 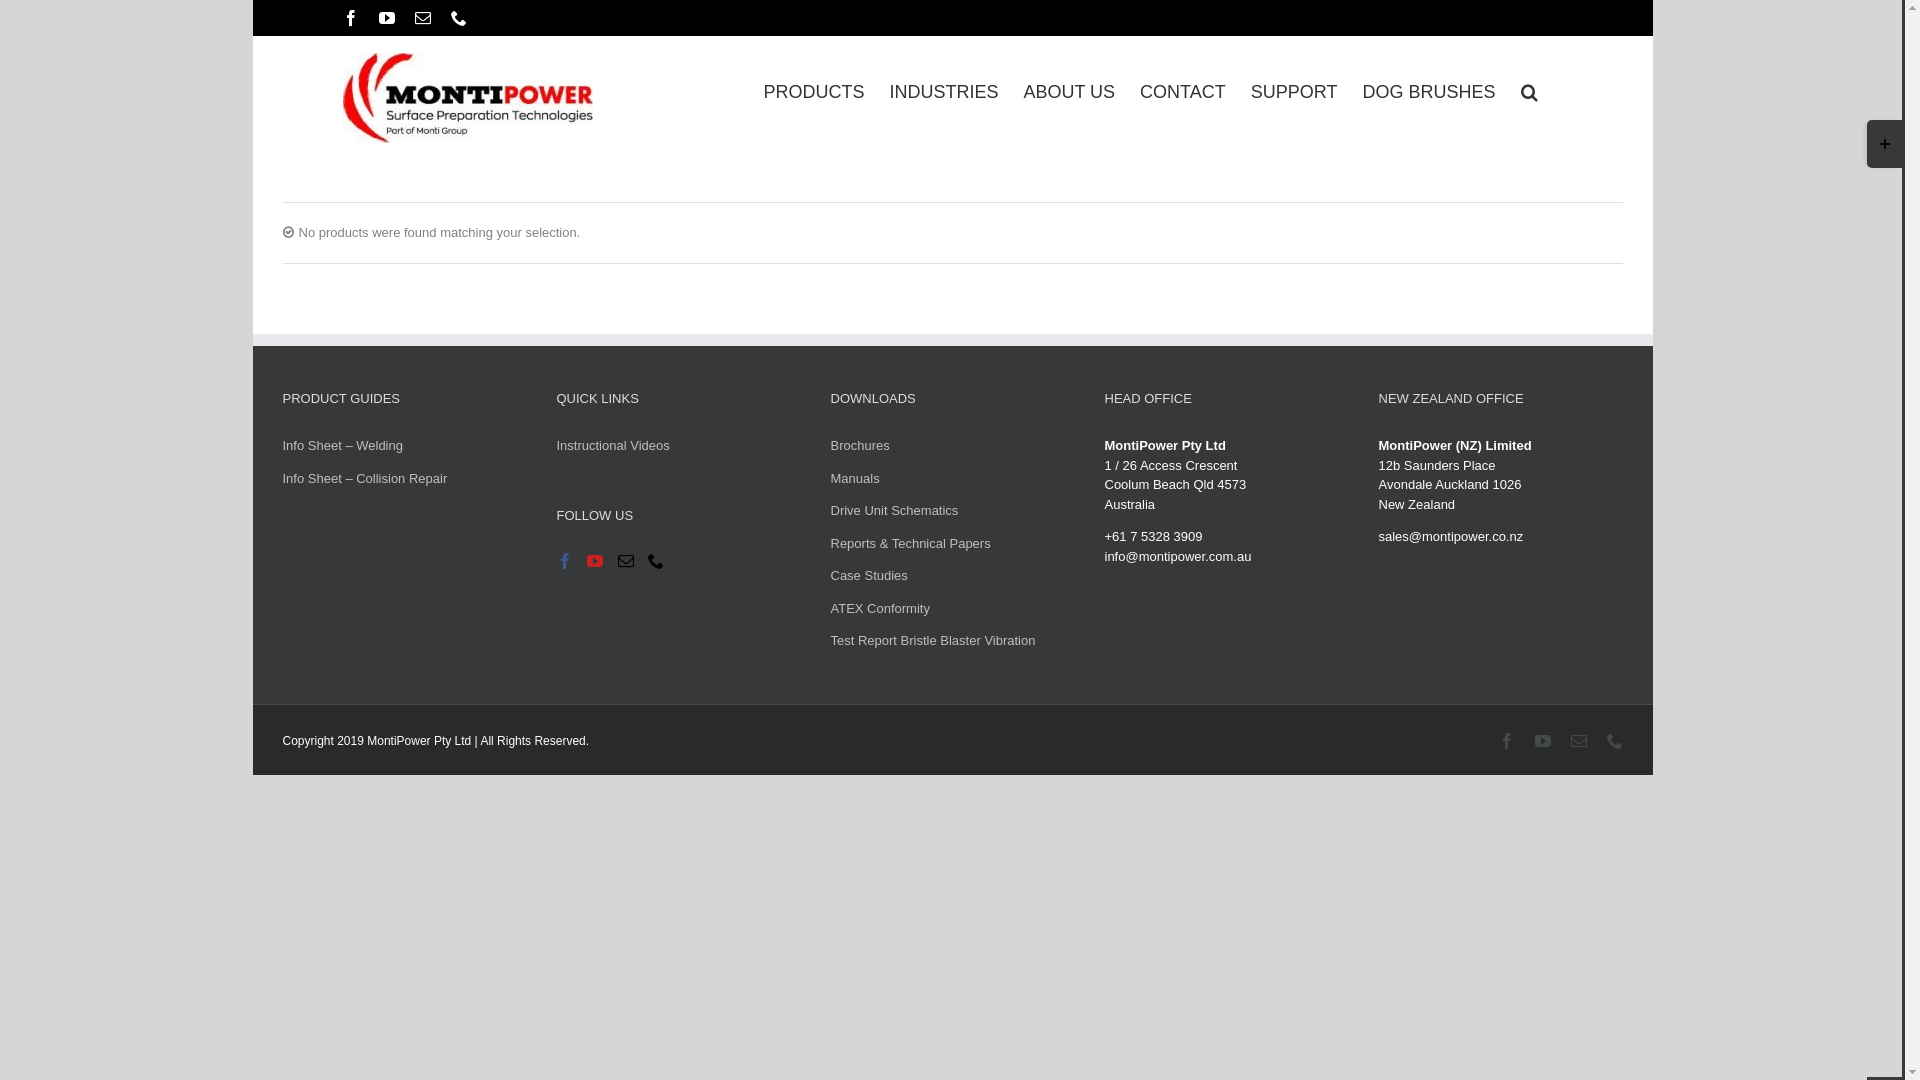 I want to click on Drive Unit Schematics, so click(x=894, y=510).